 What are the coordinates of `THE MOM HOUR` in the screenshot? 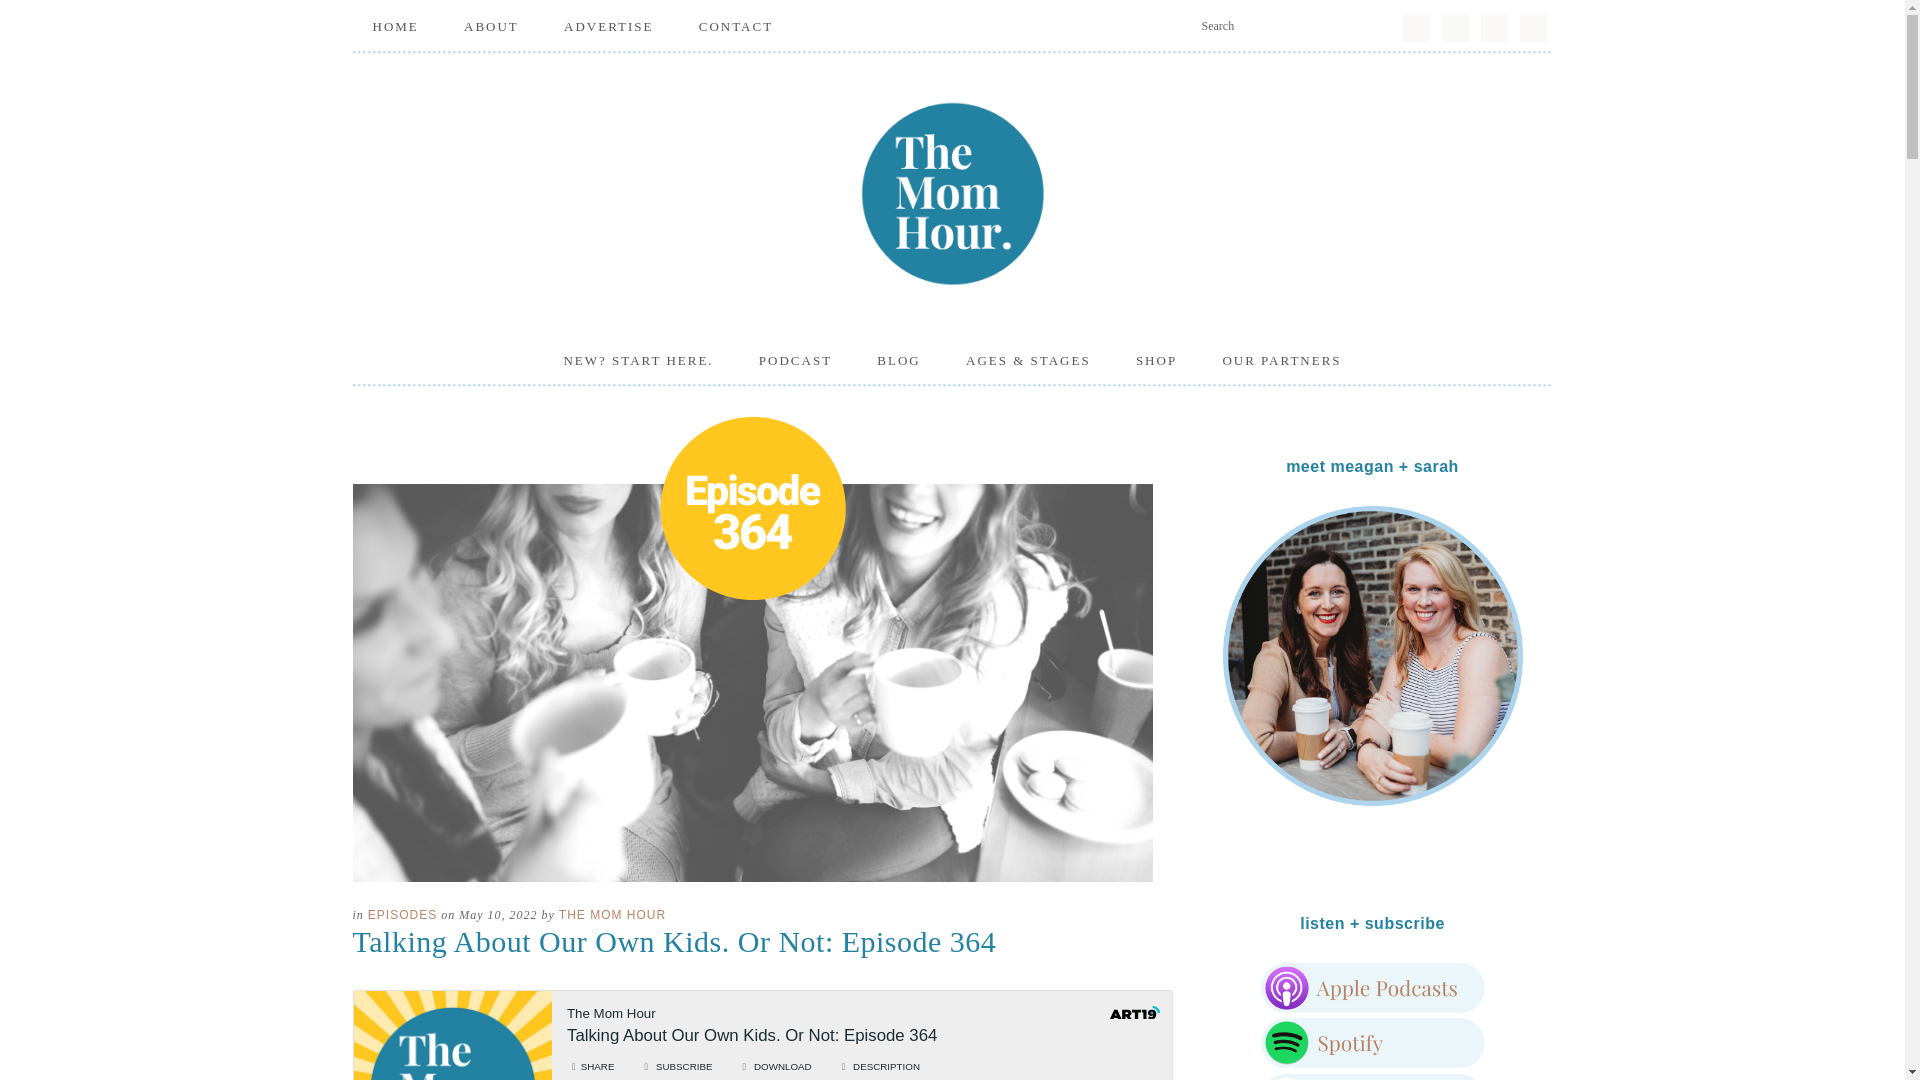 It's located at (612, 915).